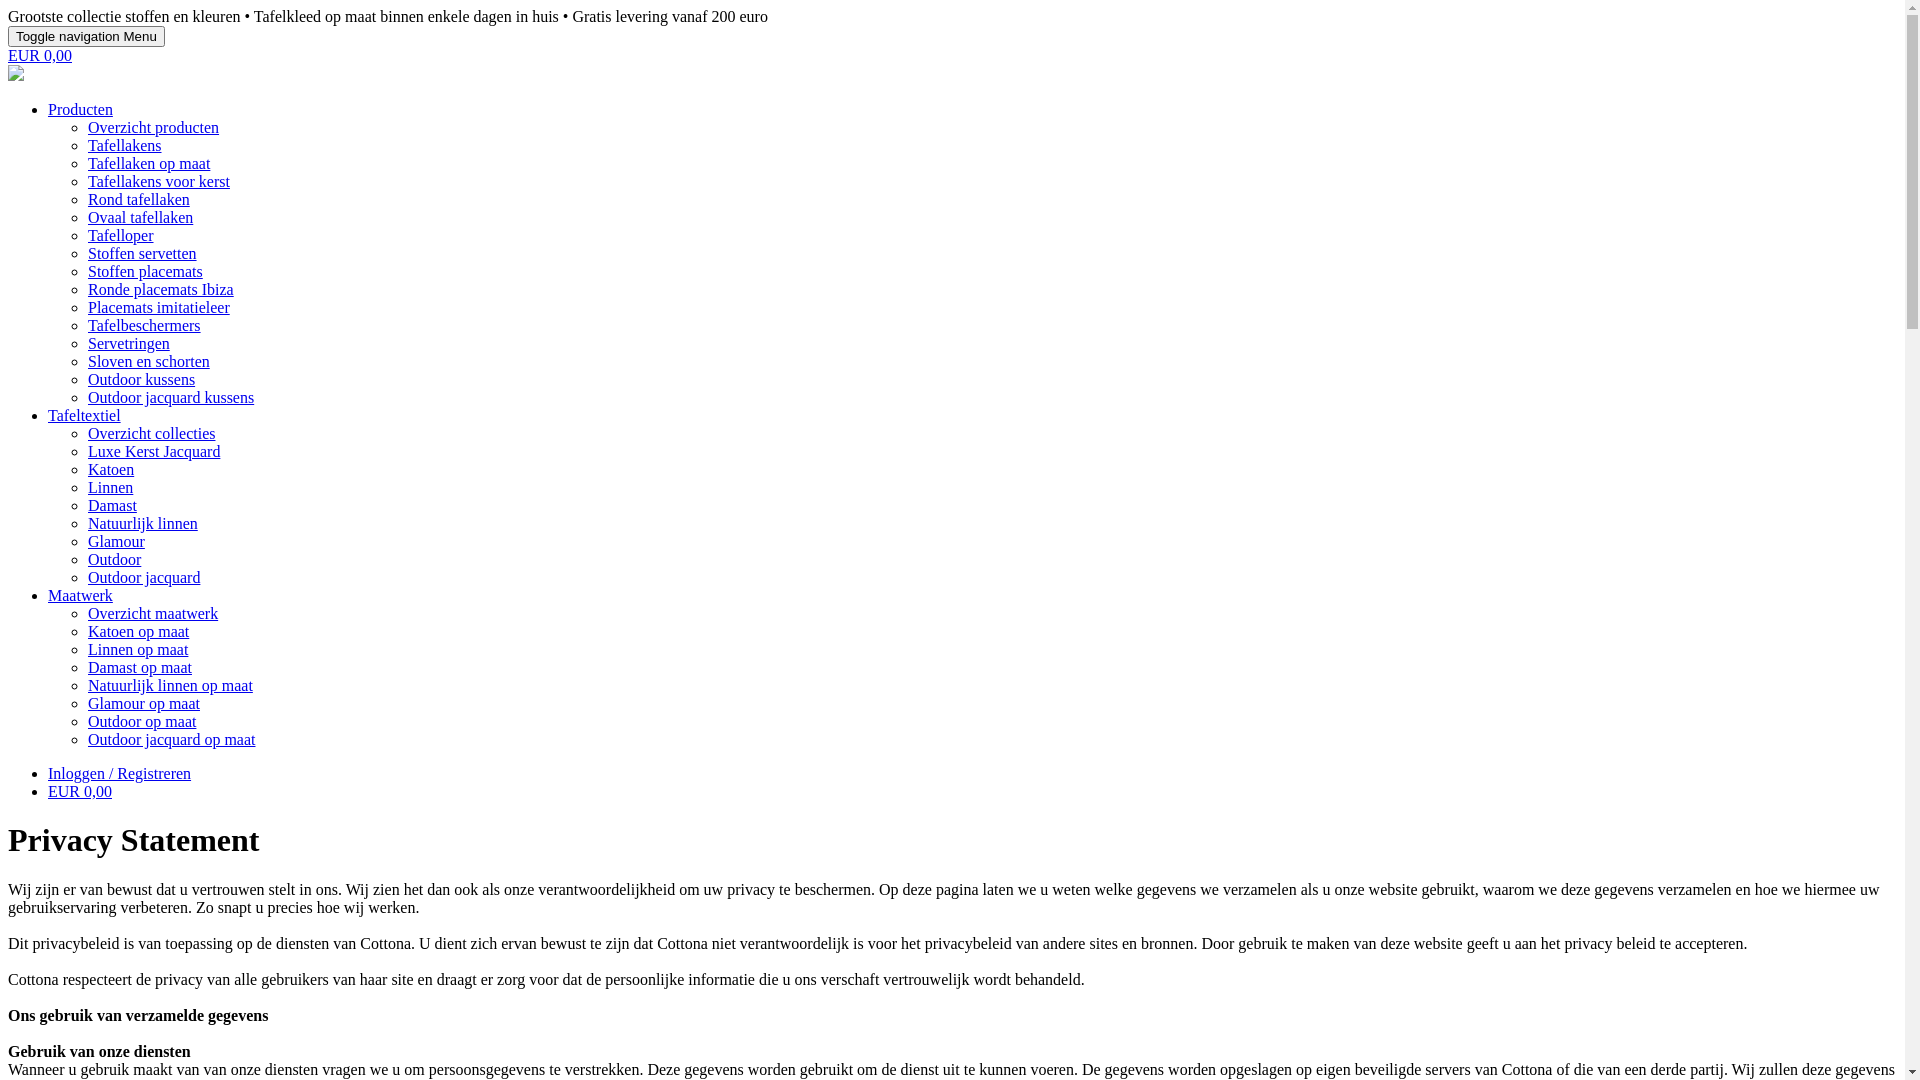 The image size is (1920, 1080). Describe the element at coordinates (142, 380) in the screenshot. I see `Outdoor kussens` at that location.